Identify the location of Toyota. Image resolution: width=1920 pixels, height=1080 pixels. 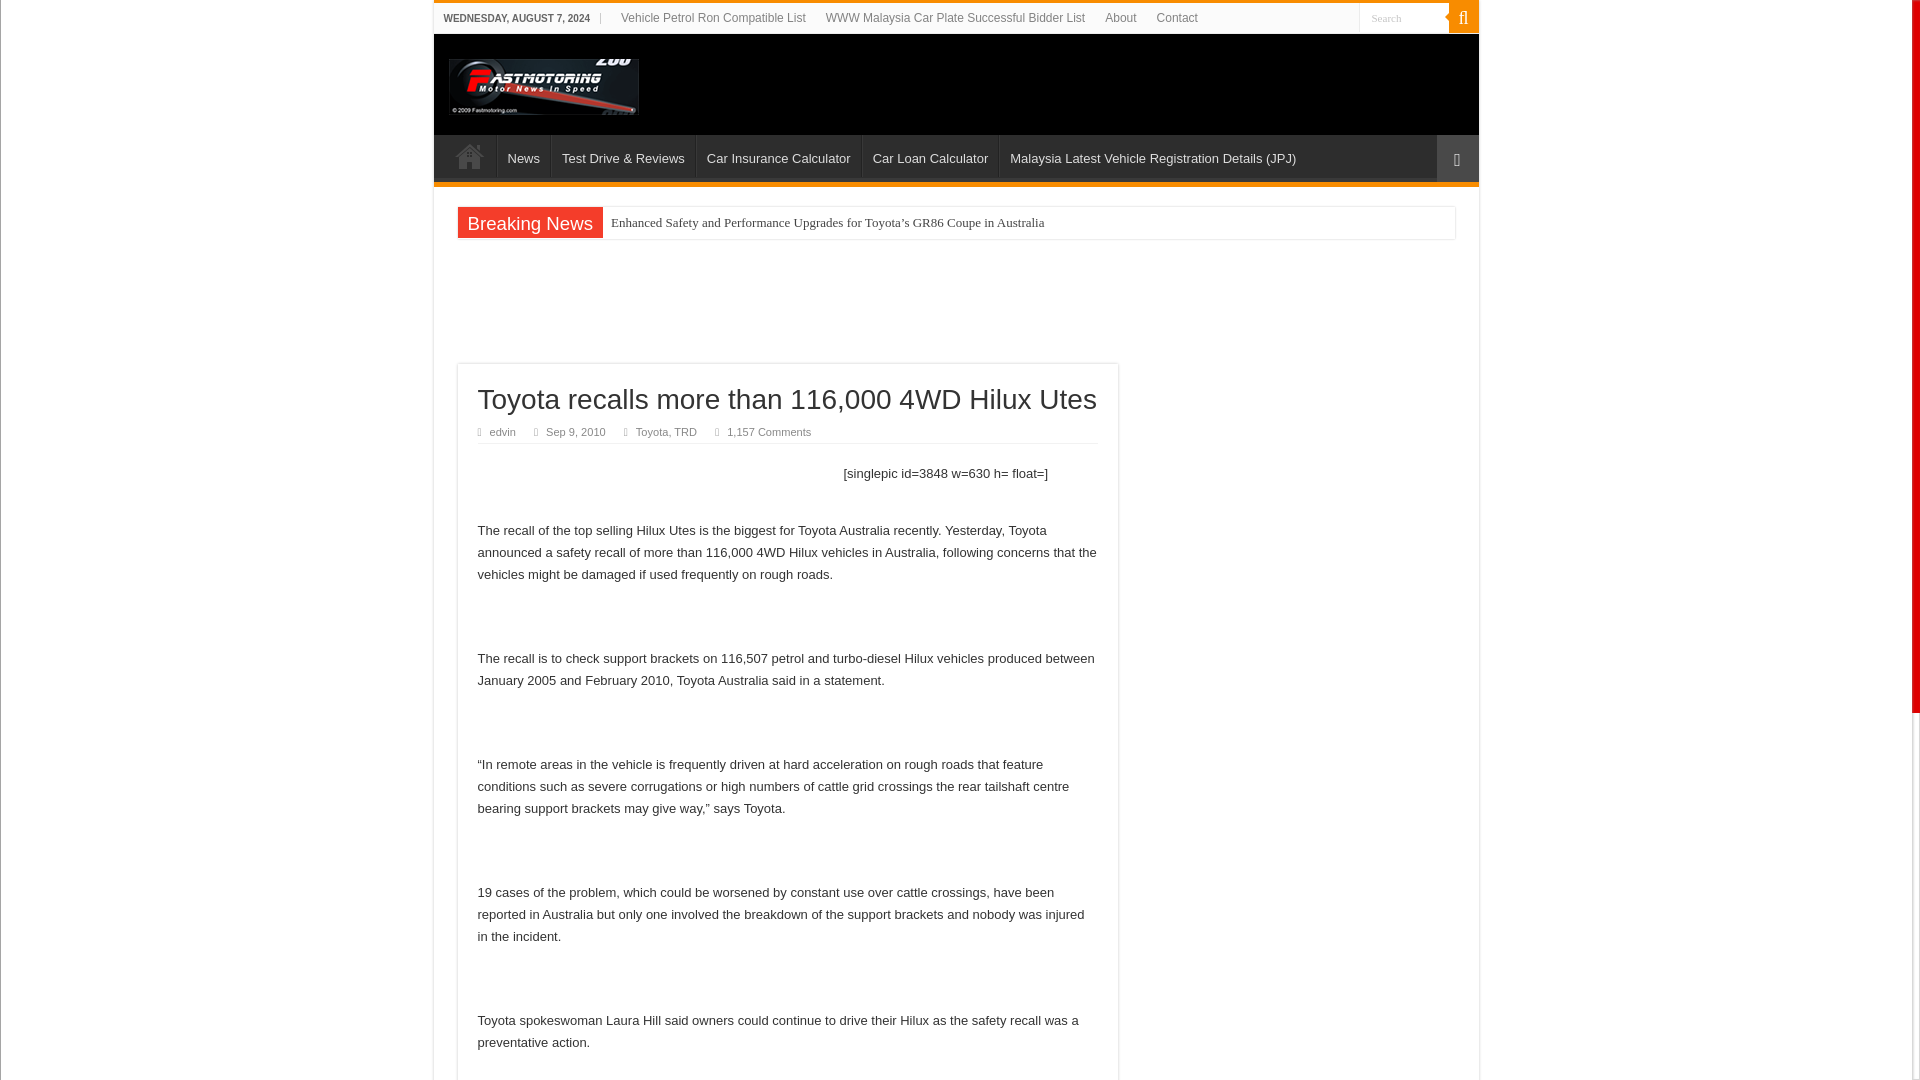
(652, 432).